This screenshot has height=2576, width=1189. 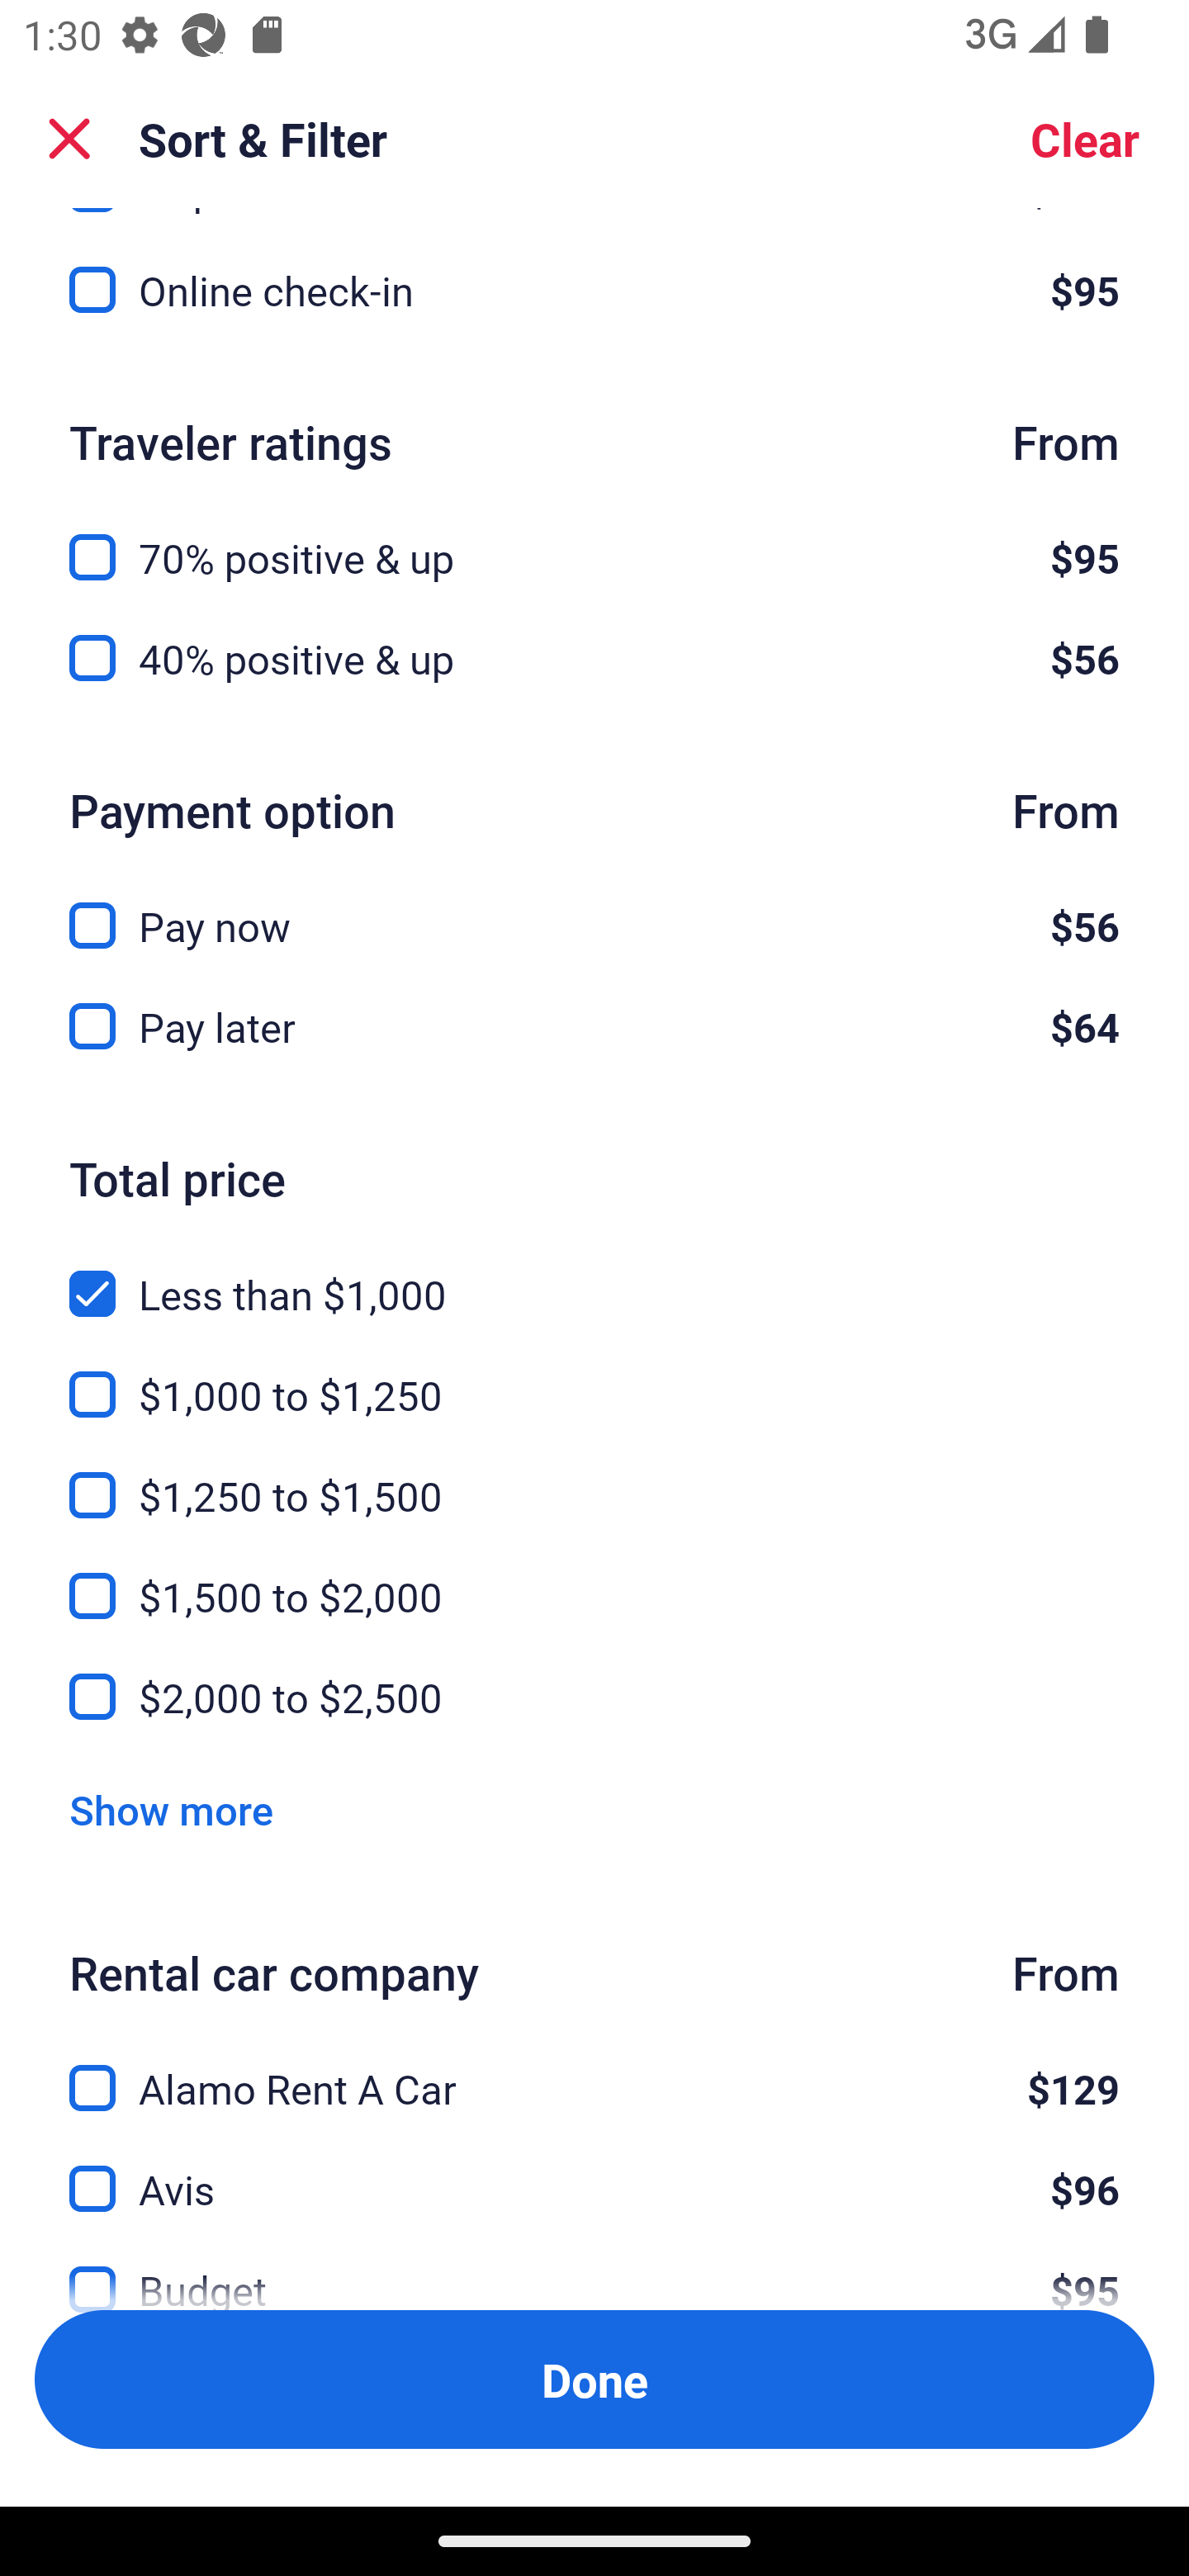 I want to click on $1,250 to $1,500, $1,250 to $1,500, so click(x=594, y=1477).